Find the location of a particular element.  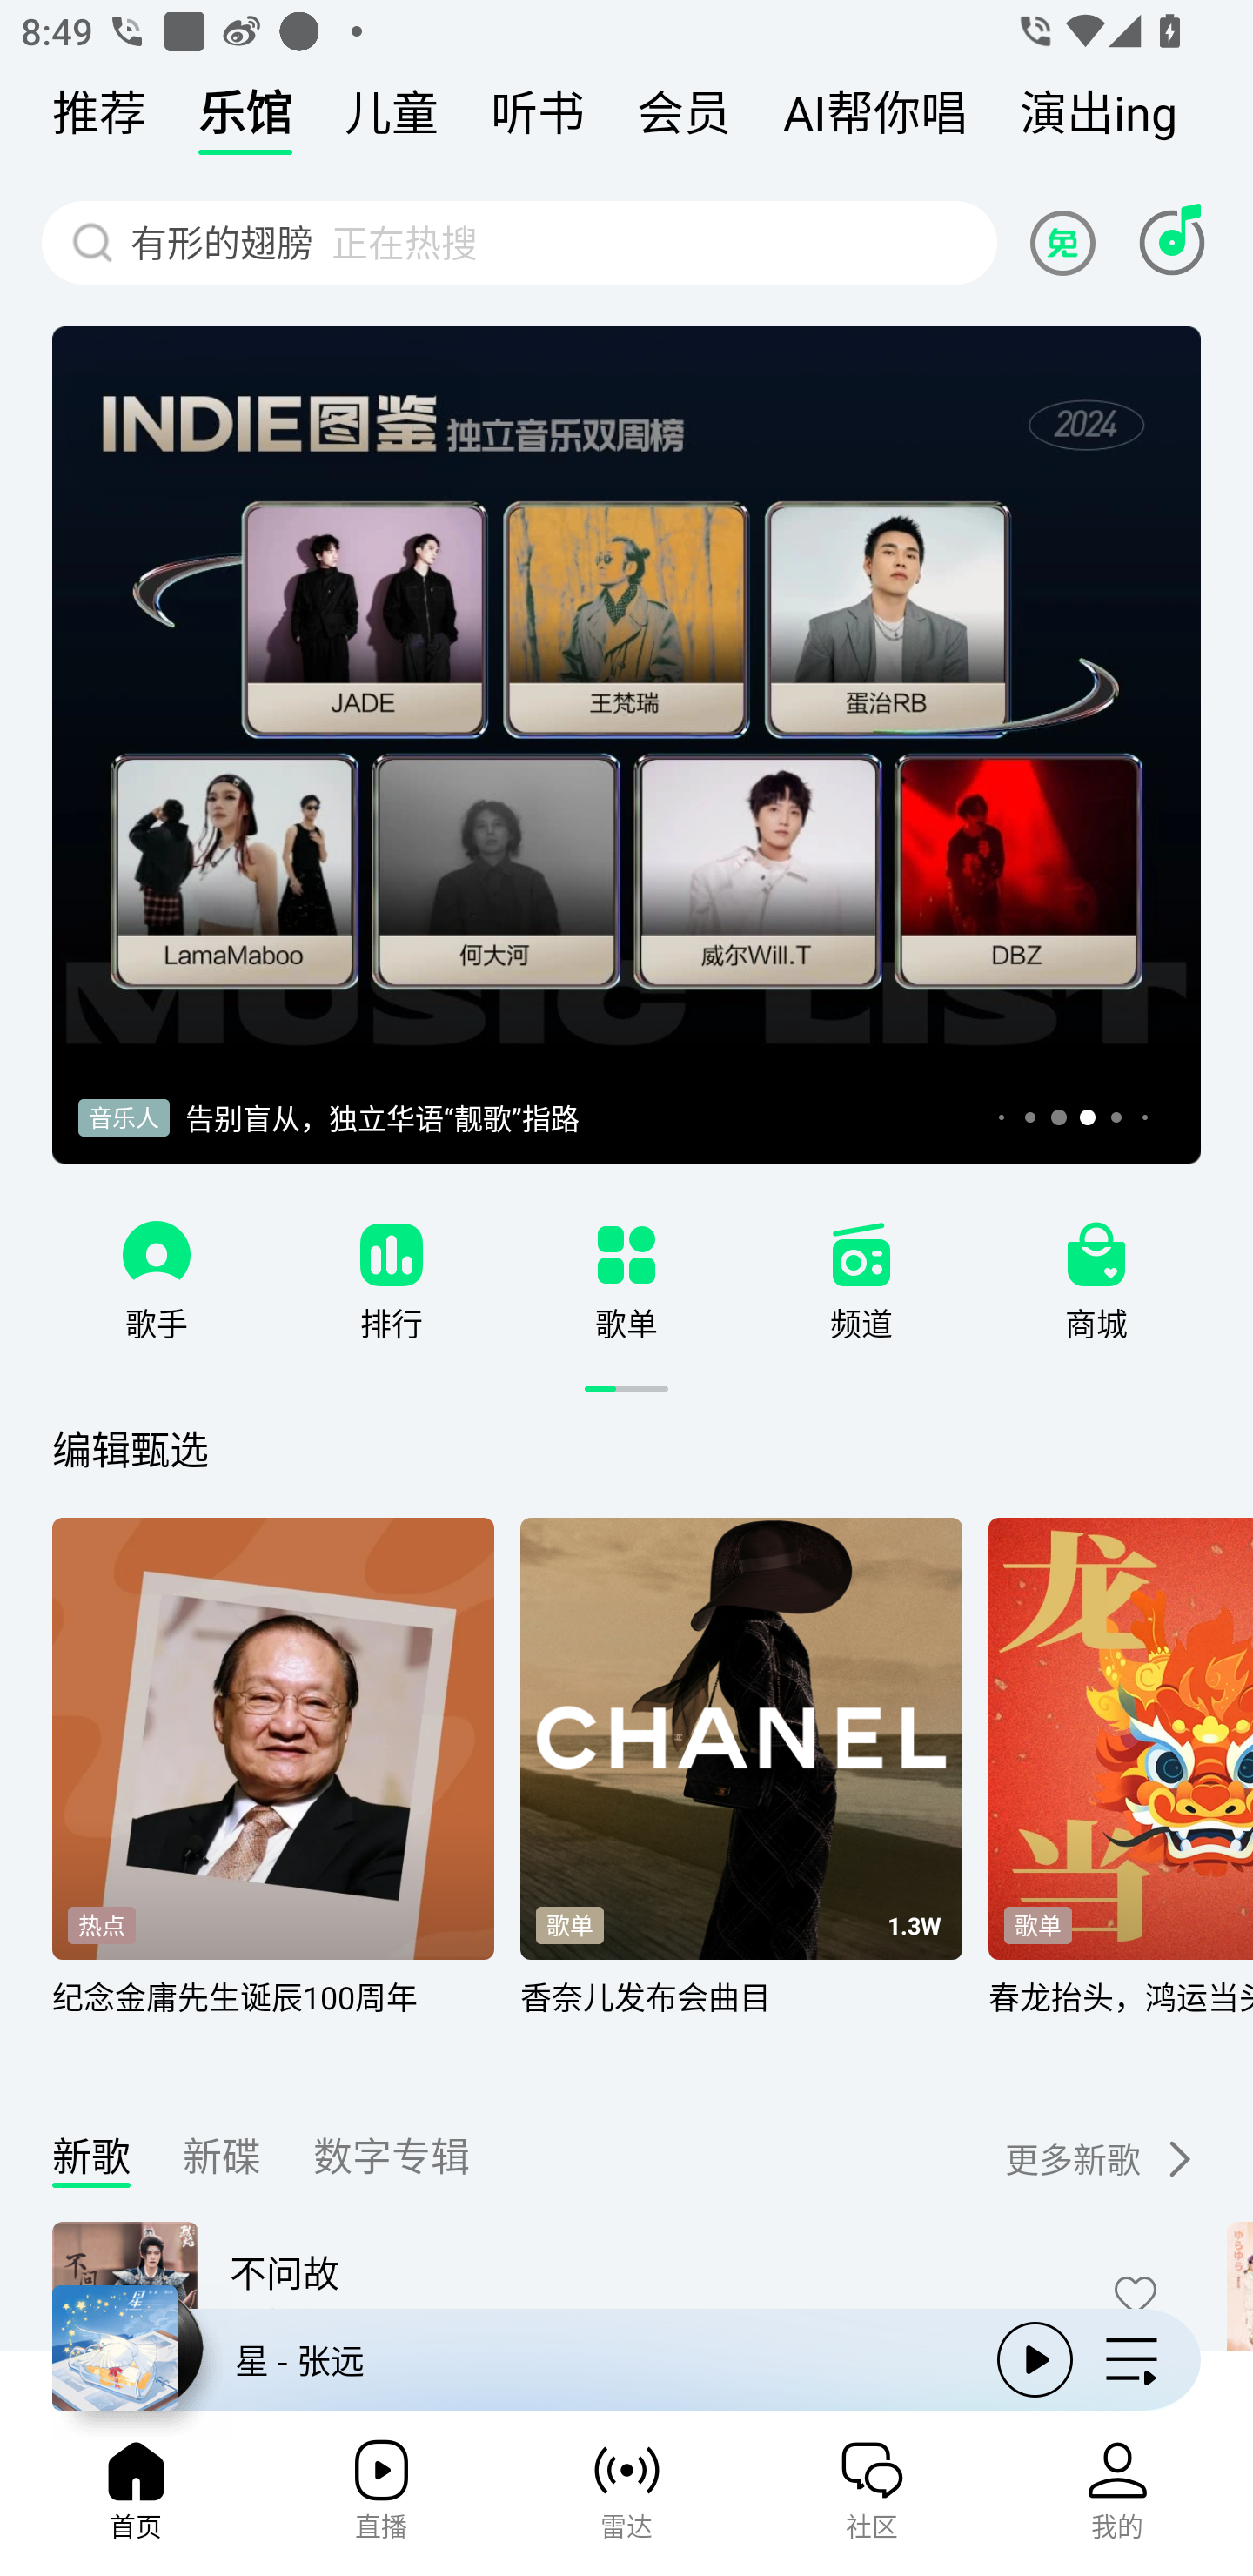

歌手 is located at coordinates (157, 1323).